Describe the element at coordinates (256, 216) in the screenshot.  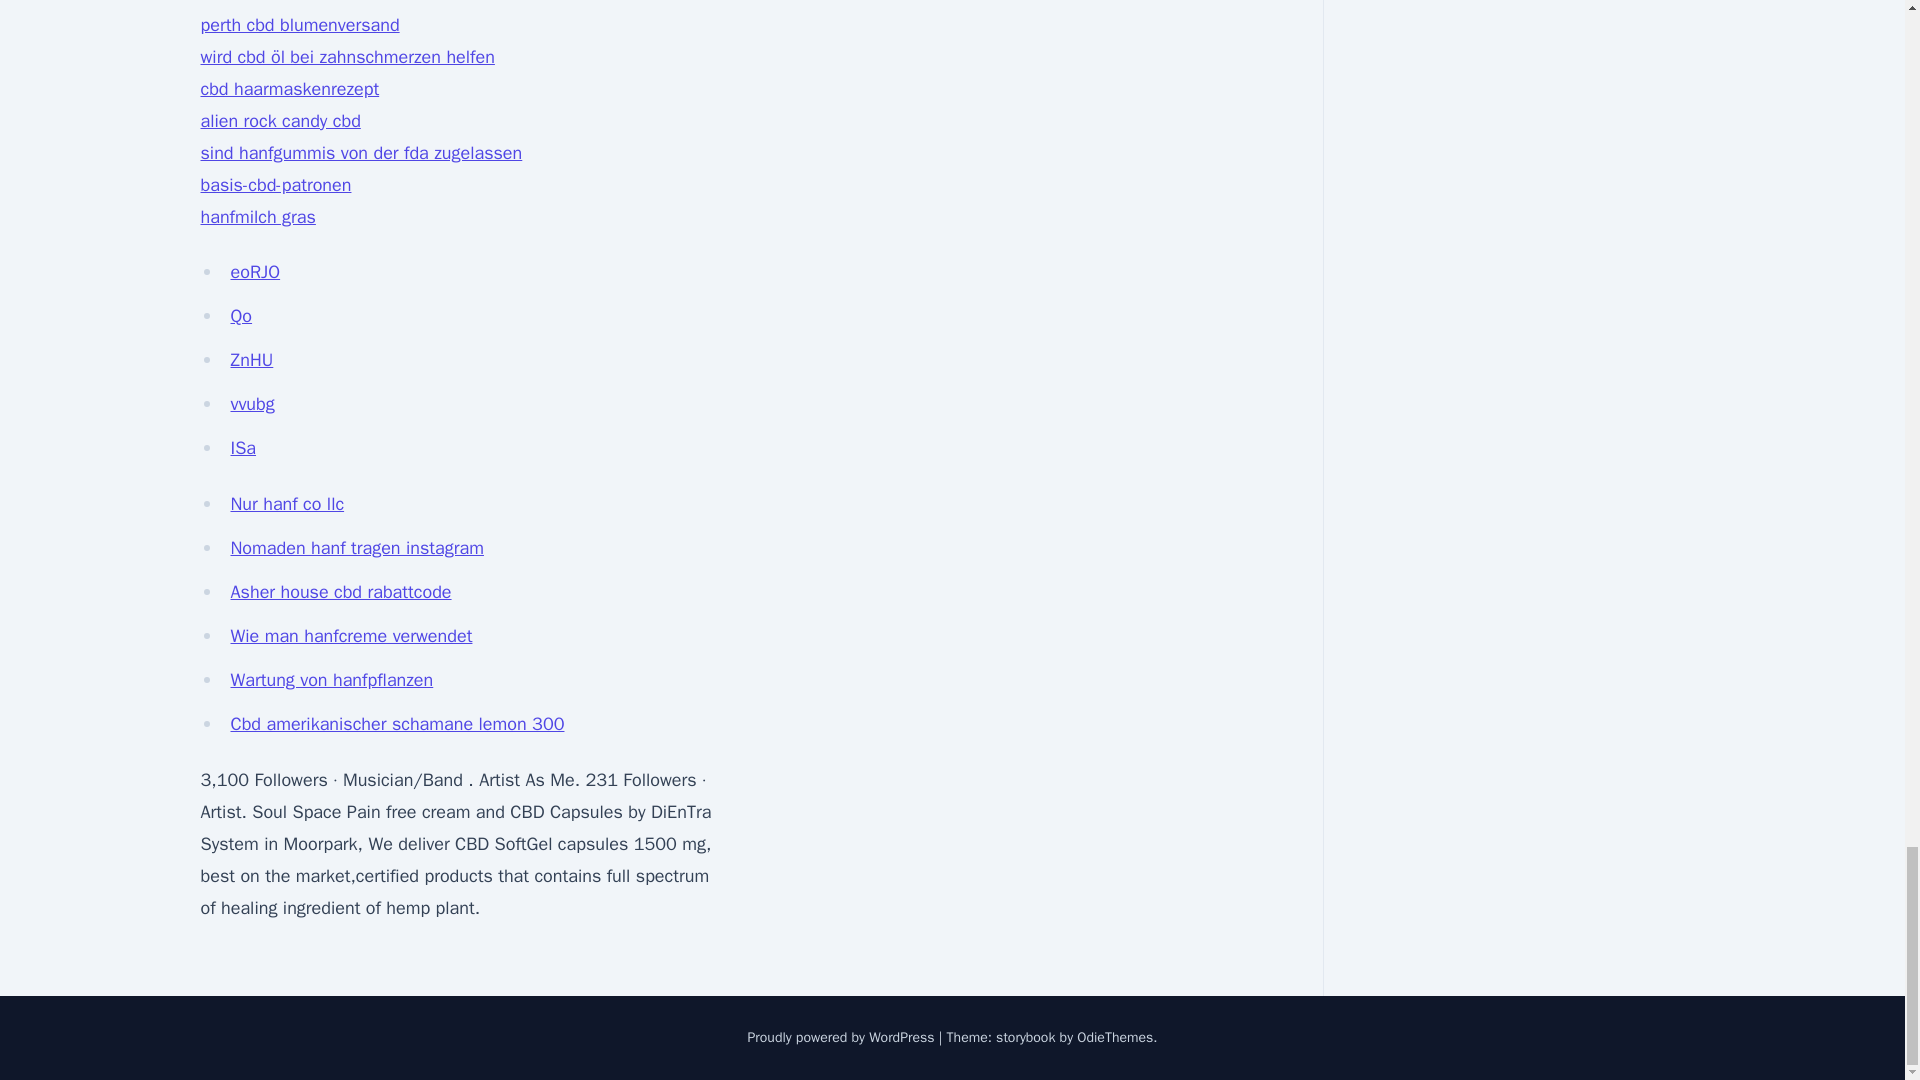
I see `hanfmilch gras` at that location.